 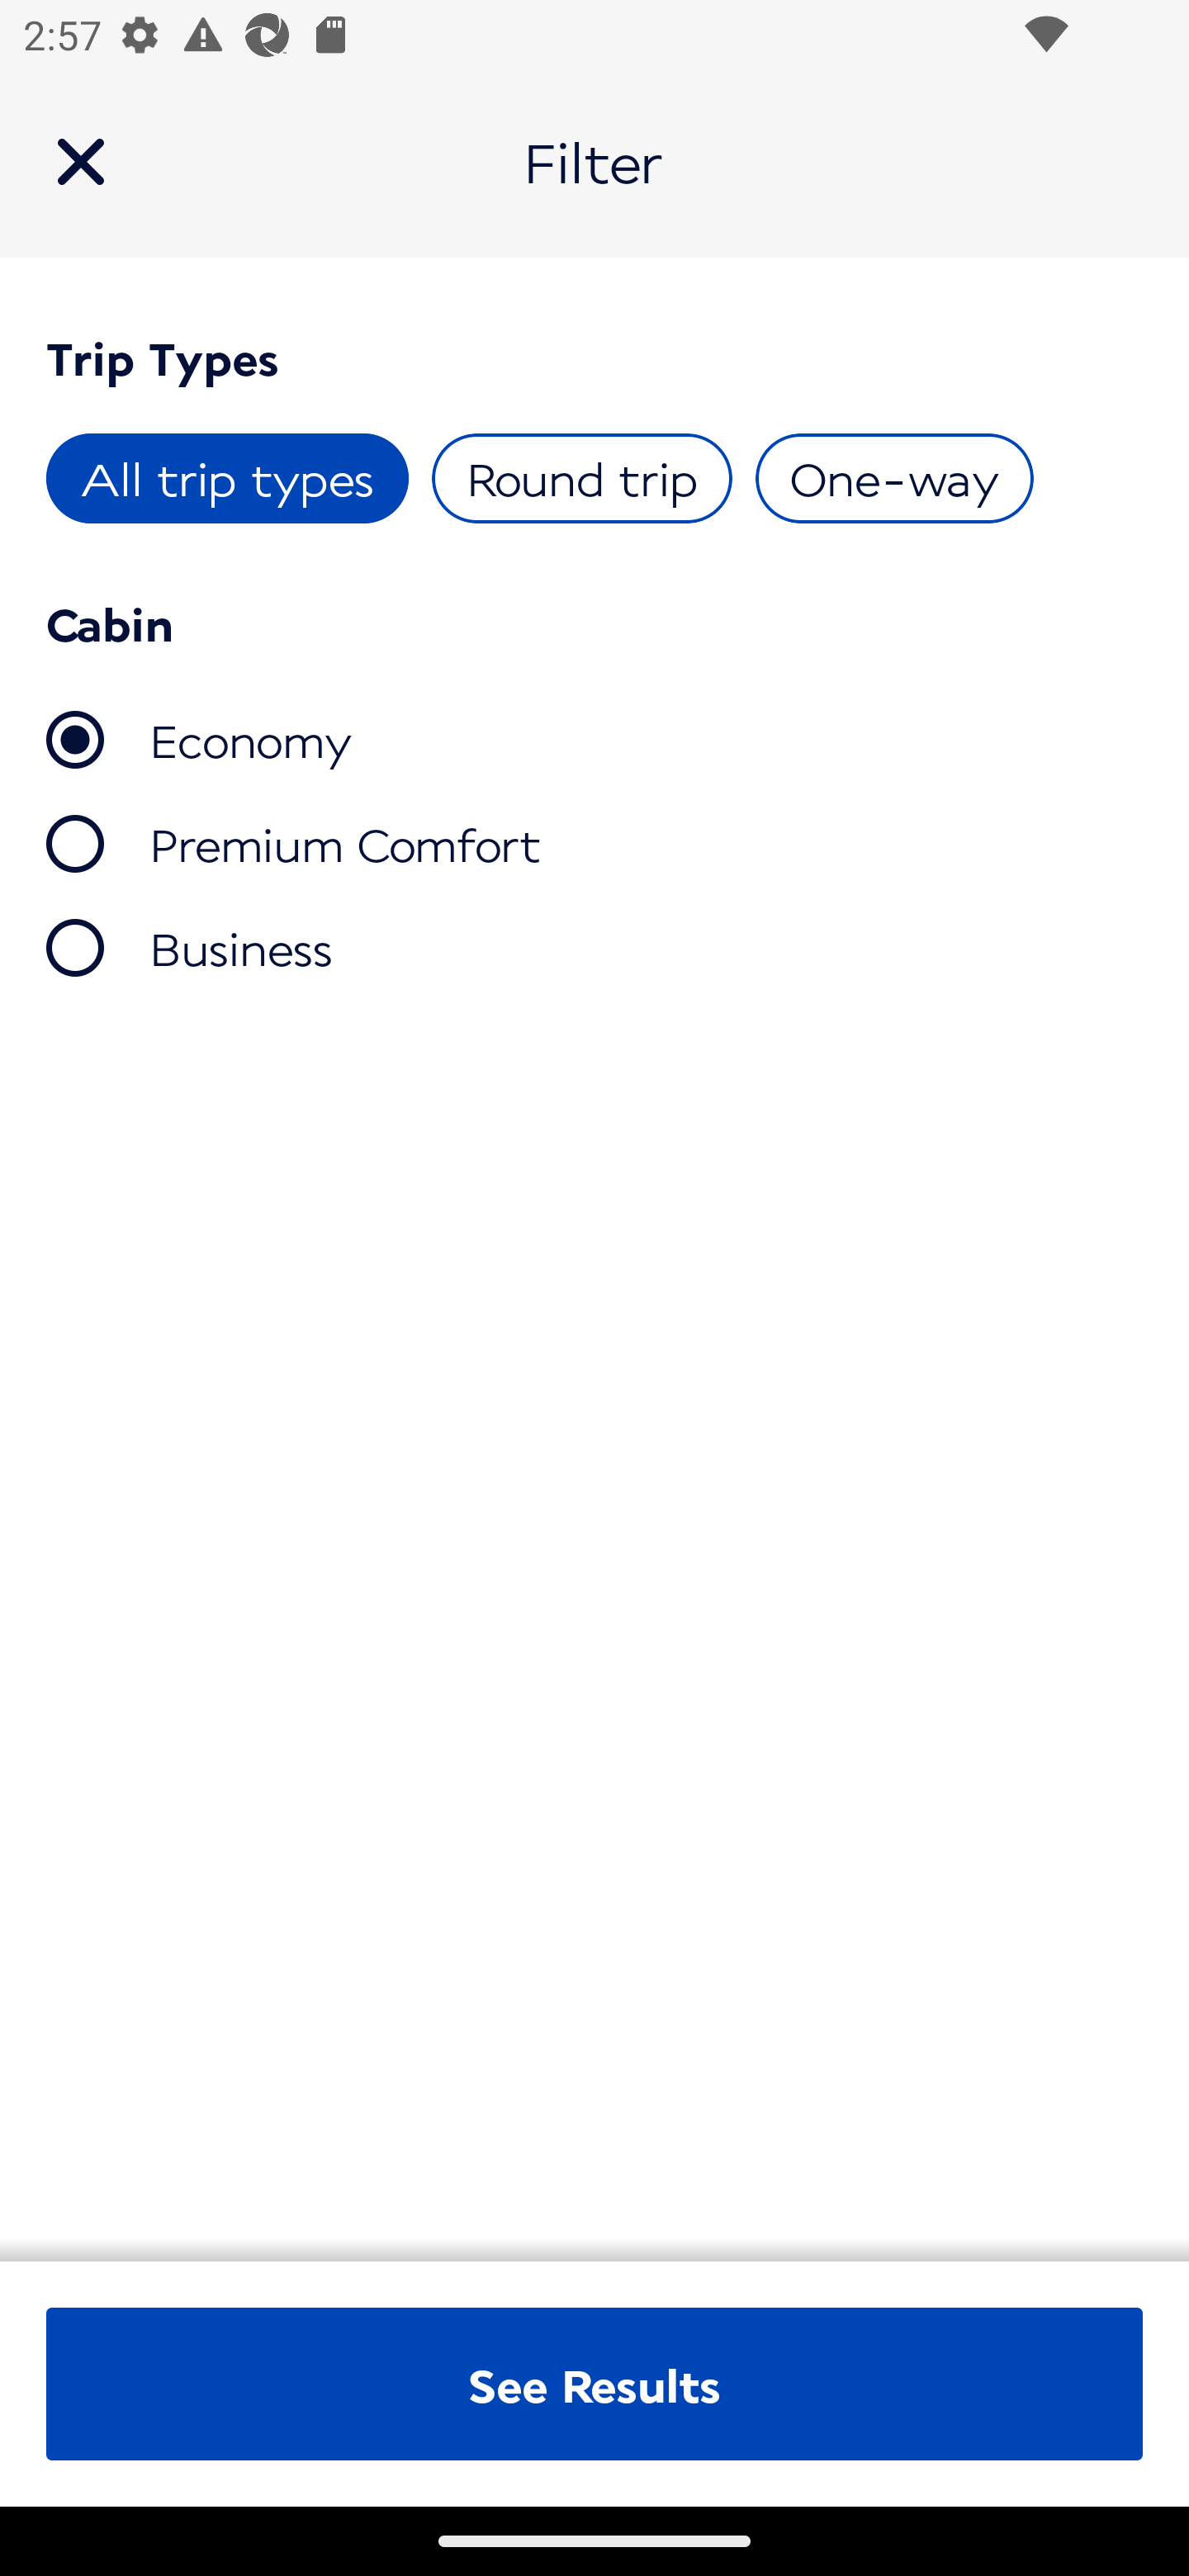 I want to click on See Results, so click(x=594, y=2384).